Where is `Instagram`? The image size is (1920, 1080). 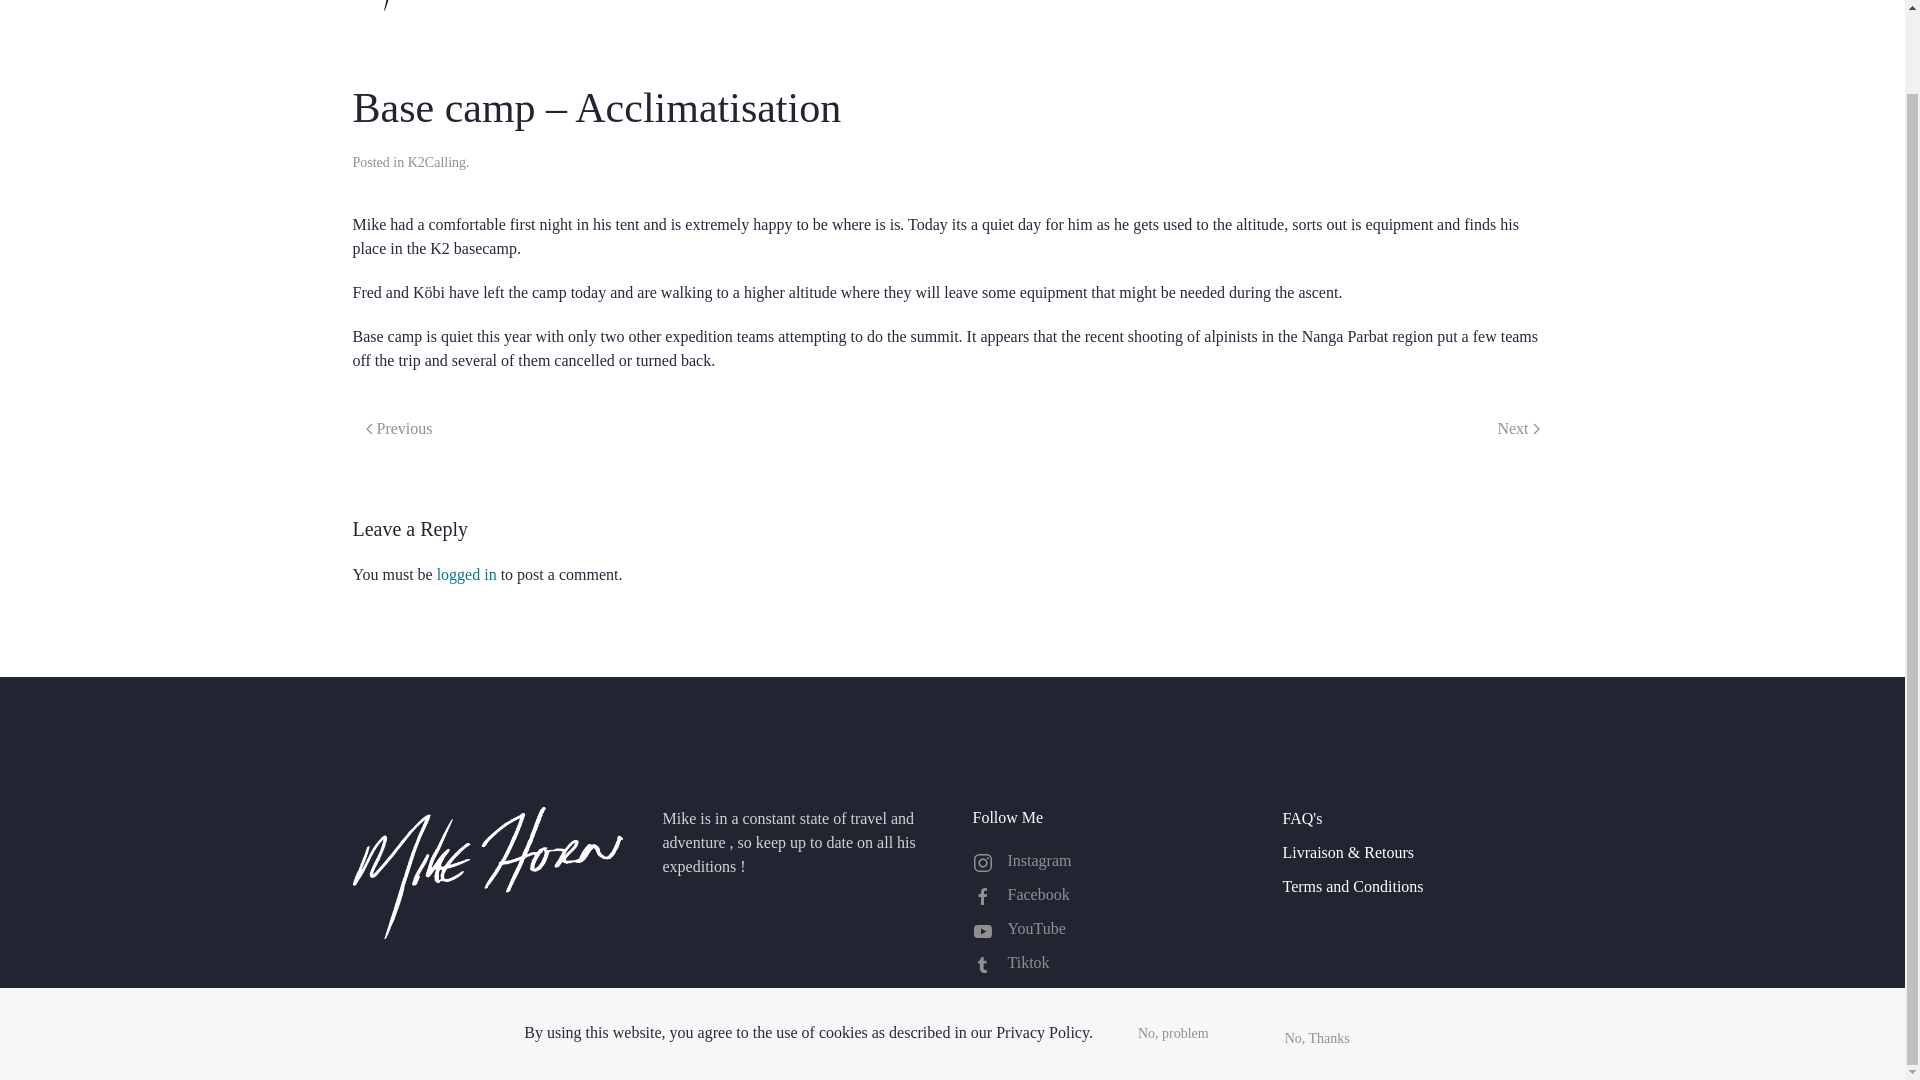 Instagram is located at coordinates (1106, 860).